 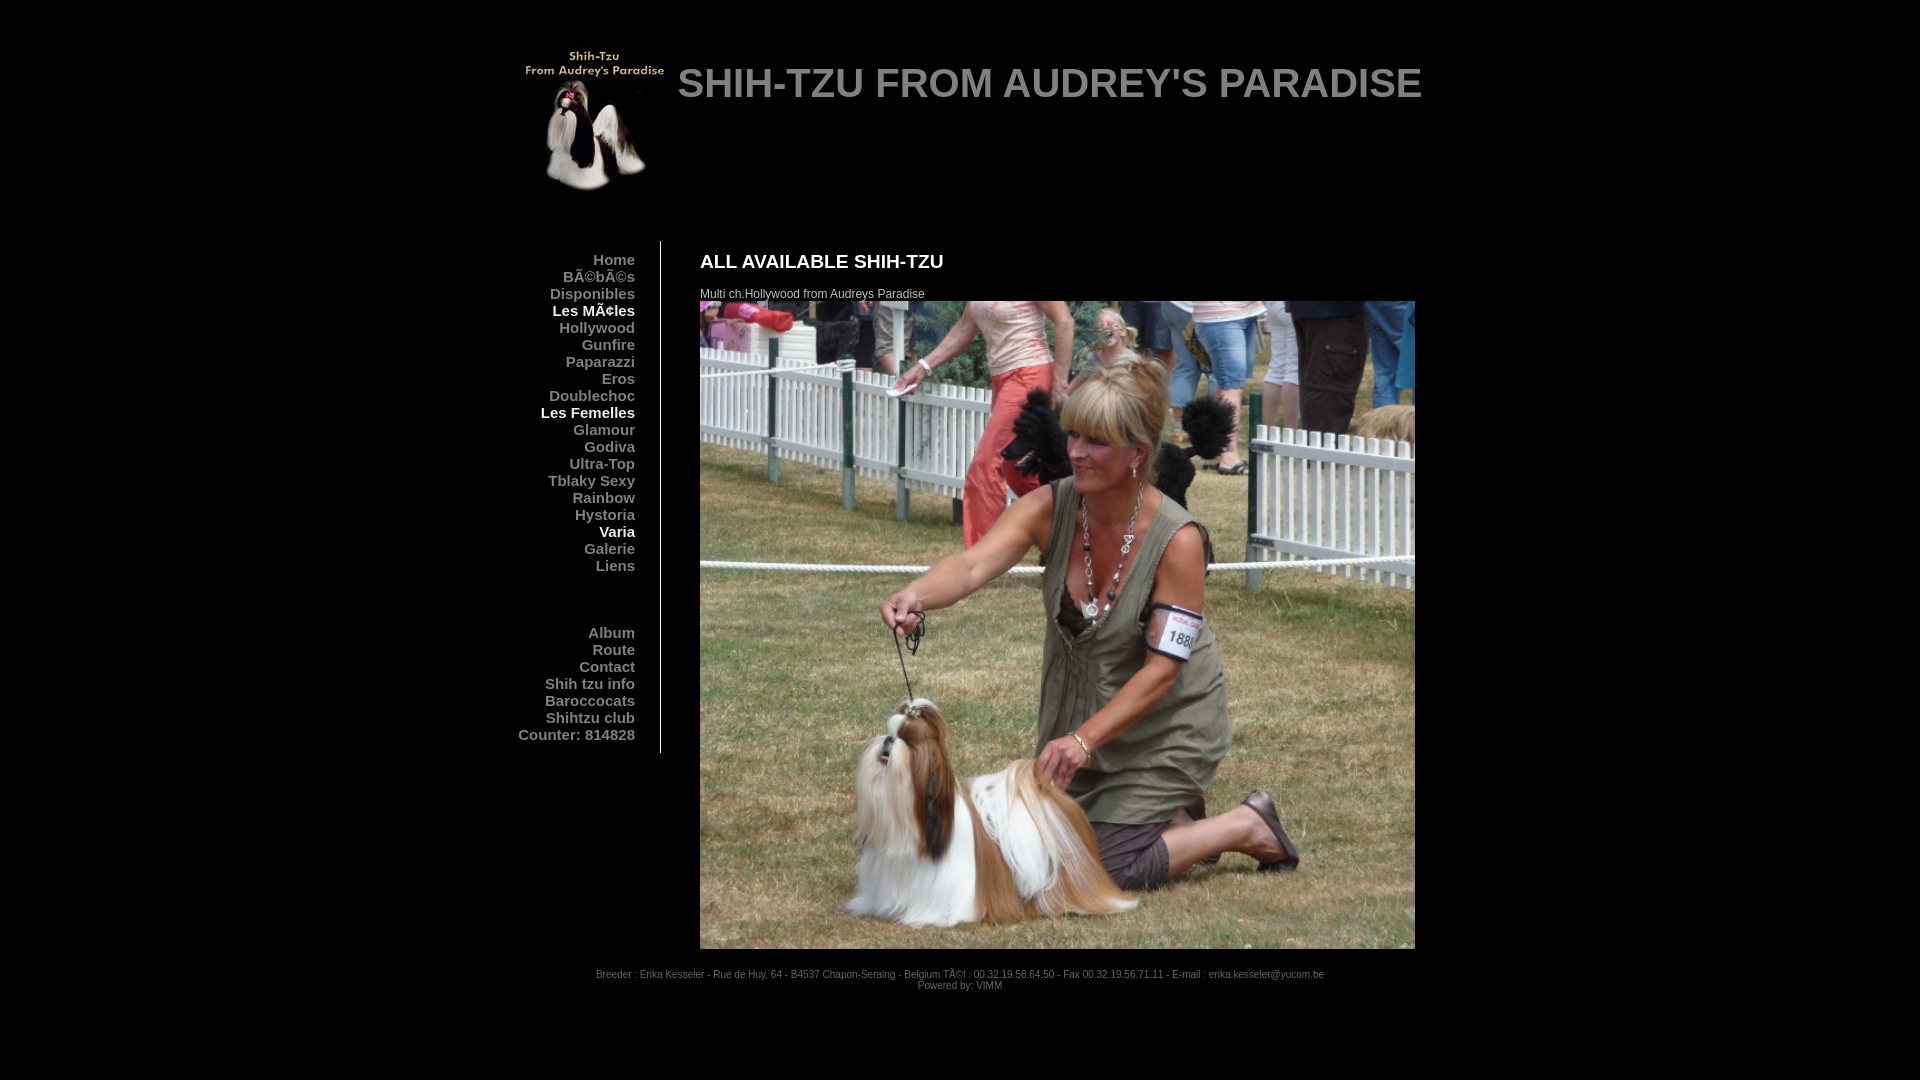 I want to click on SHIH-TZU FROM AUDREY'S PARADISE, so click(x=1050, y=83).